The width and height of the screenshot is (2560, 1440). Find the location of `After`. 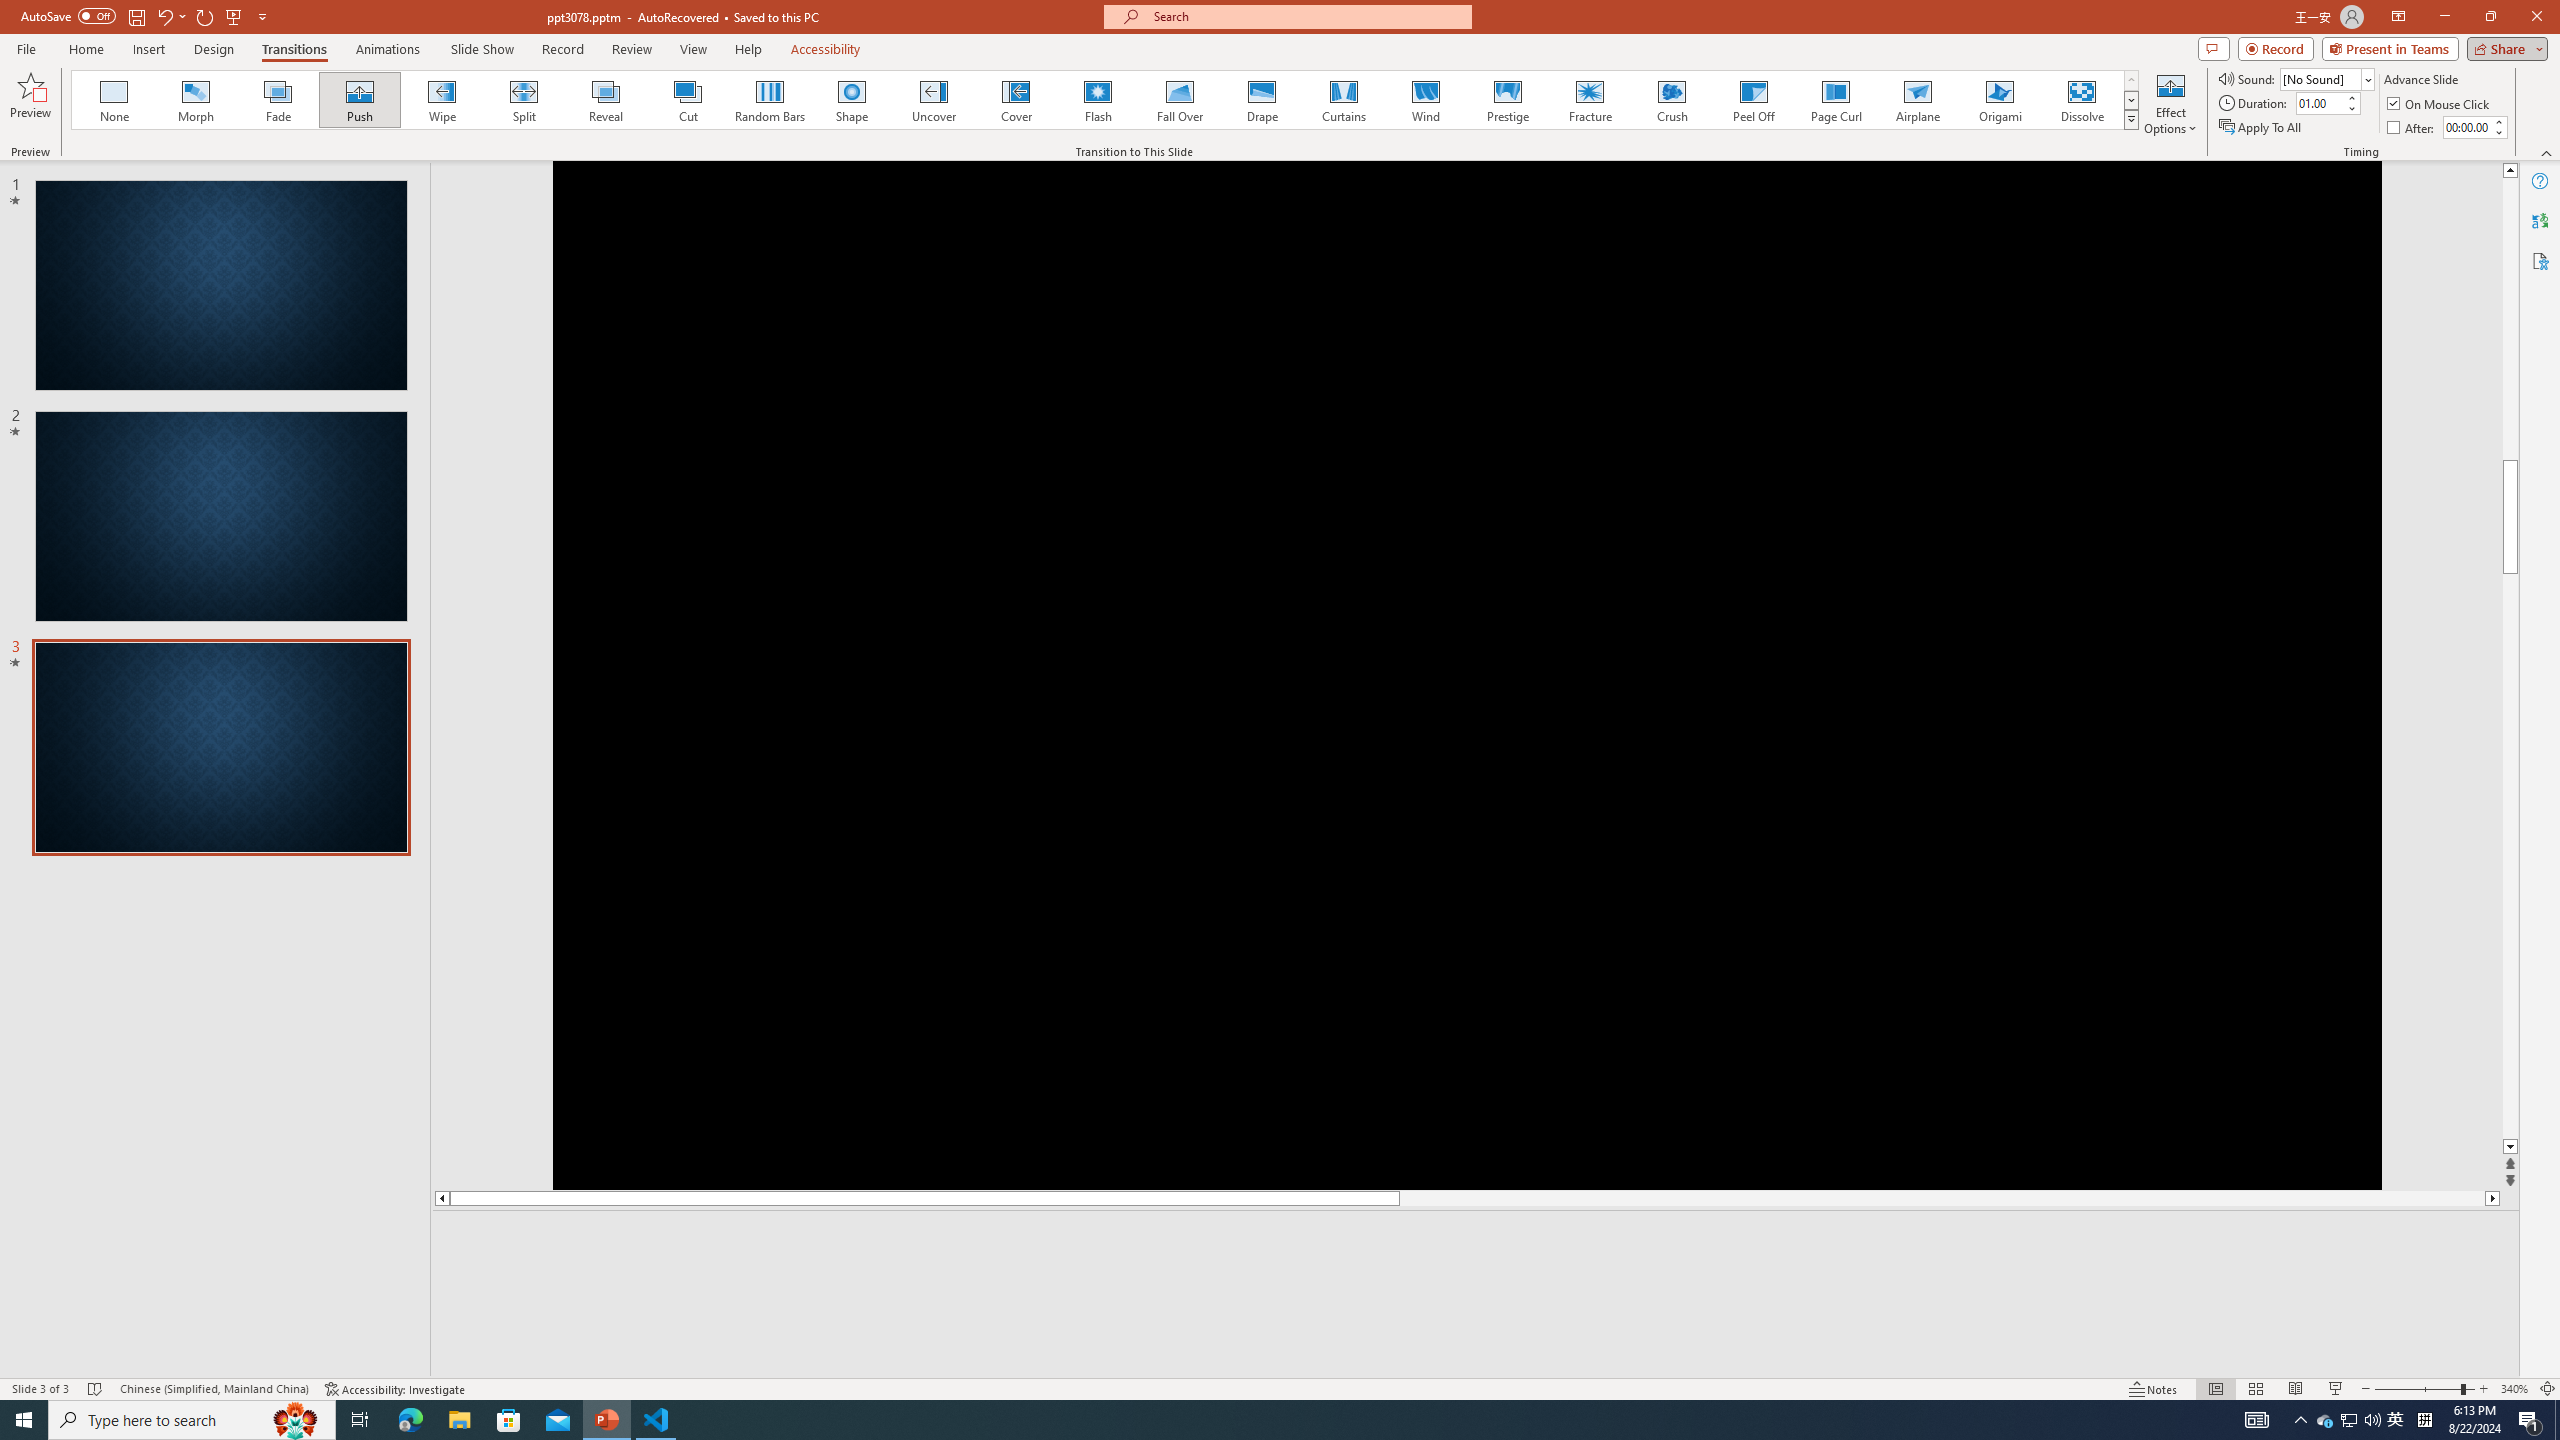

After is located at coordinates (2412, 128).